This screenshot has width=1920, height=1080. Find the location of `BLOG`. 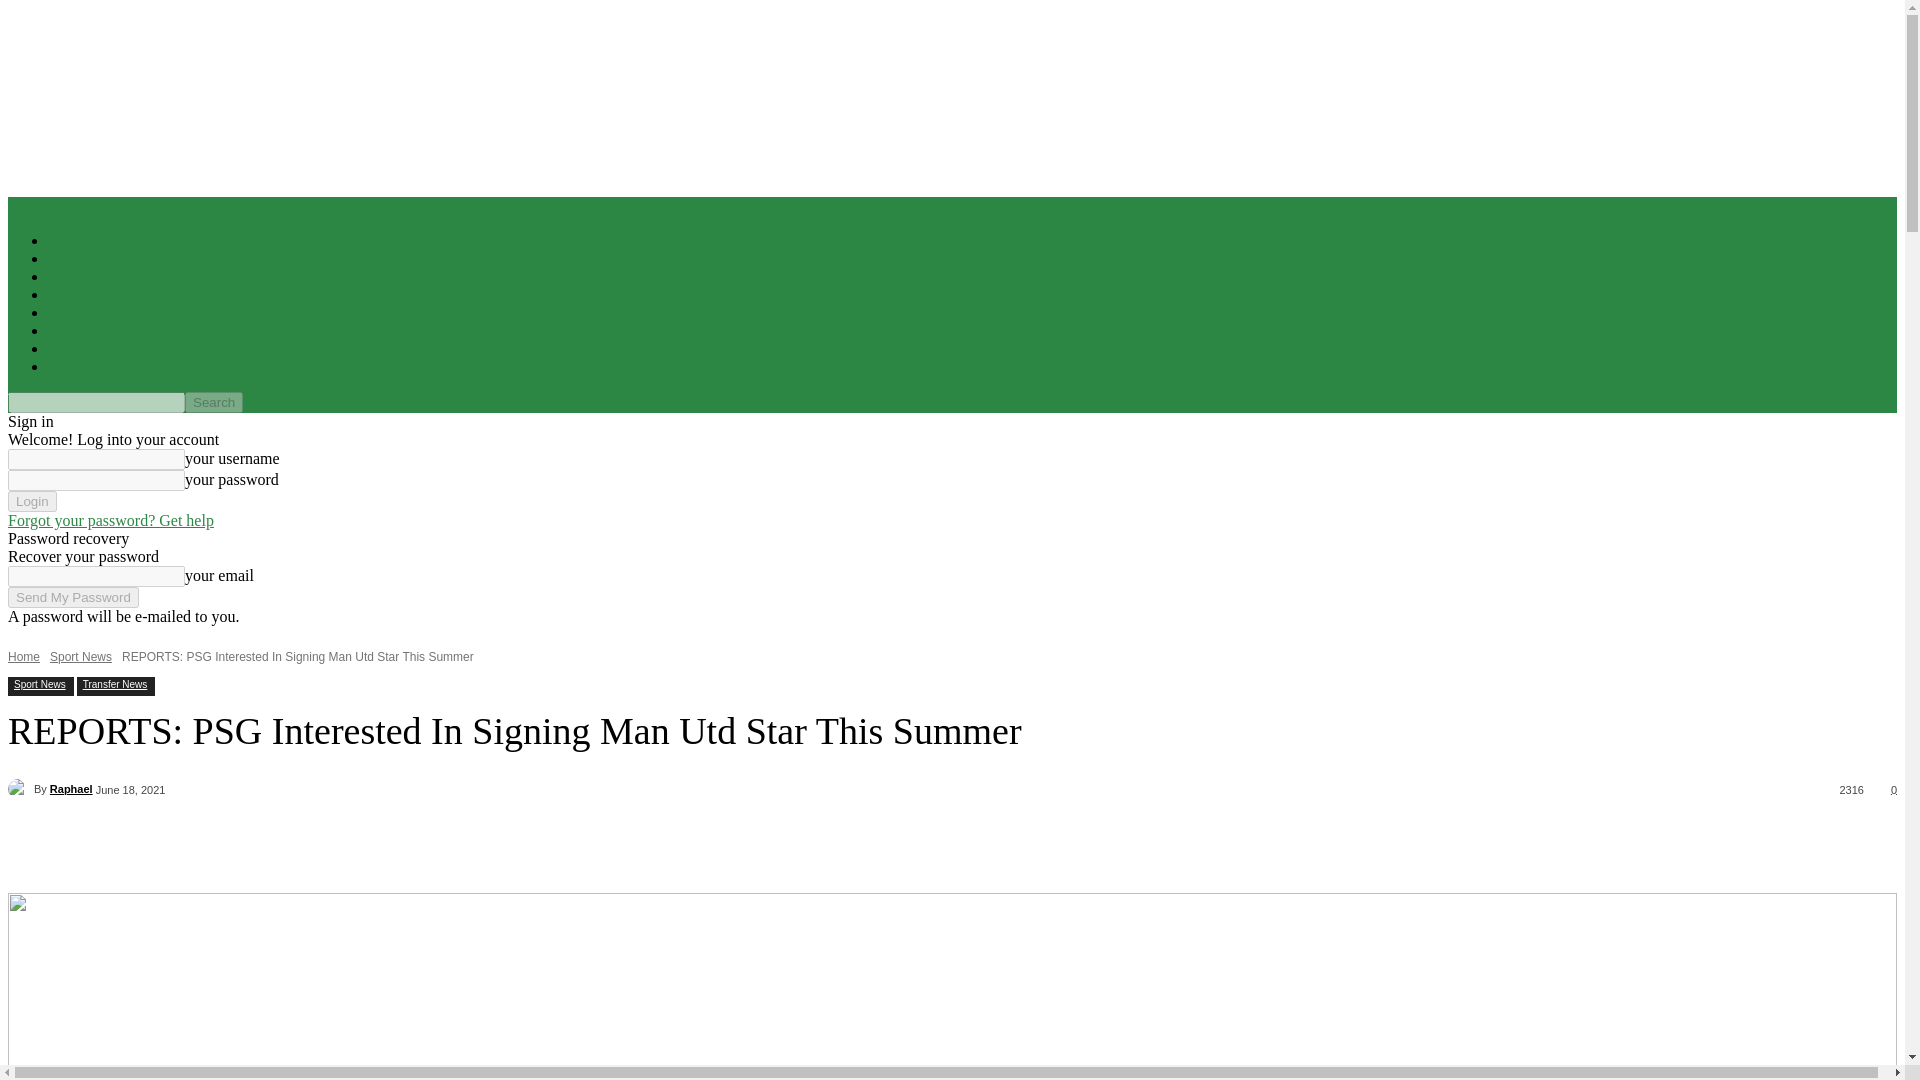

BLOG is located at coordinates (70, 312).